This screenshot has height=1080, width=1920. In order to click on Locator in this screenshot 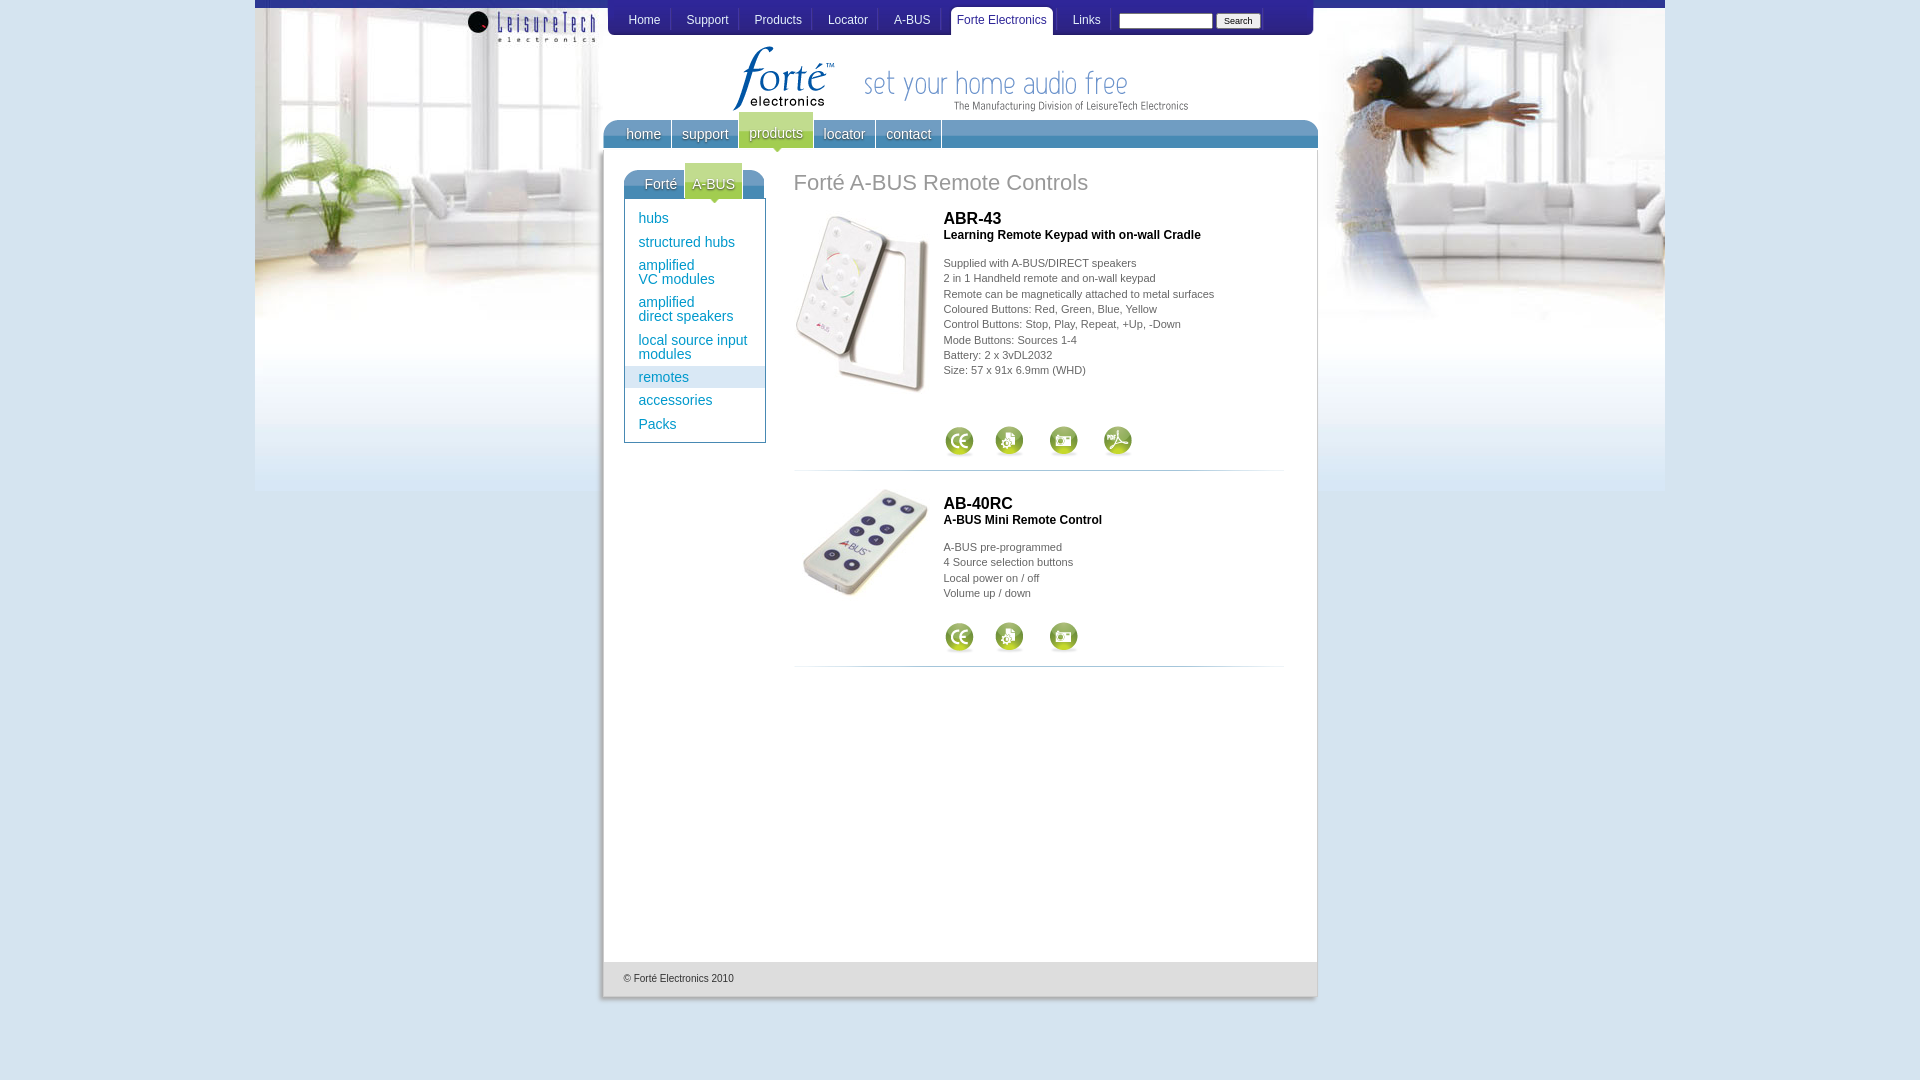, I will do `click(848, 19)`.